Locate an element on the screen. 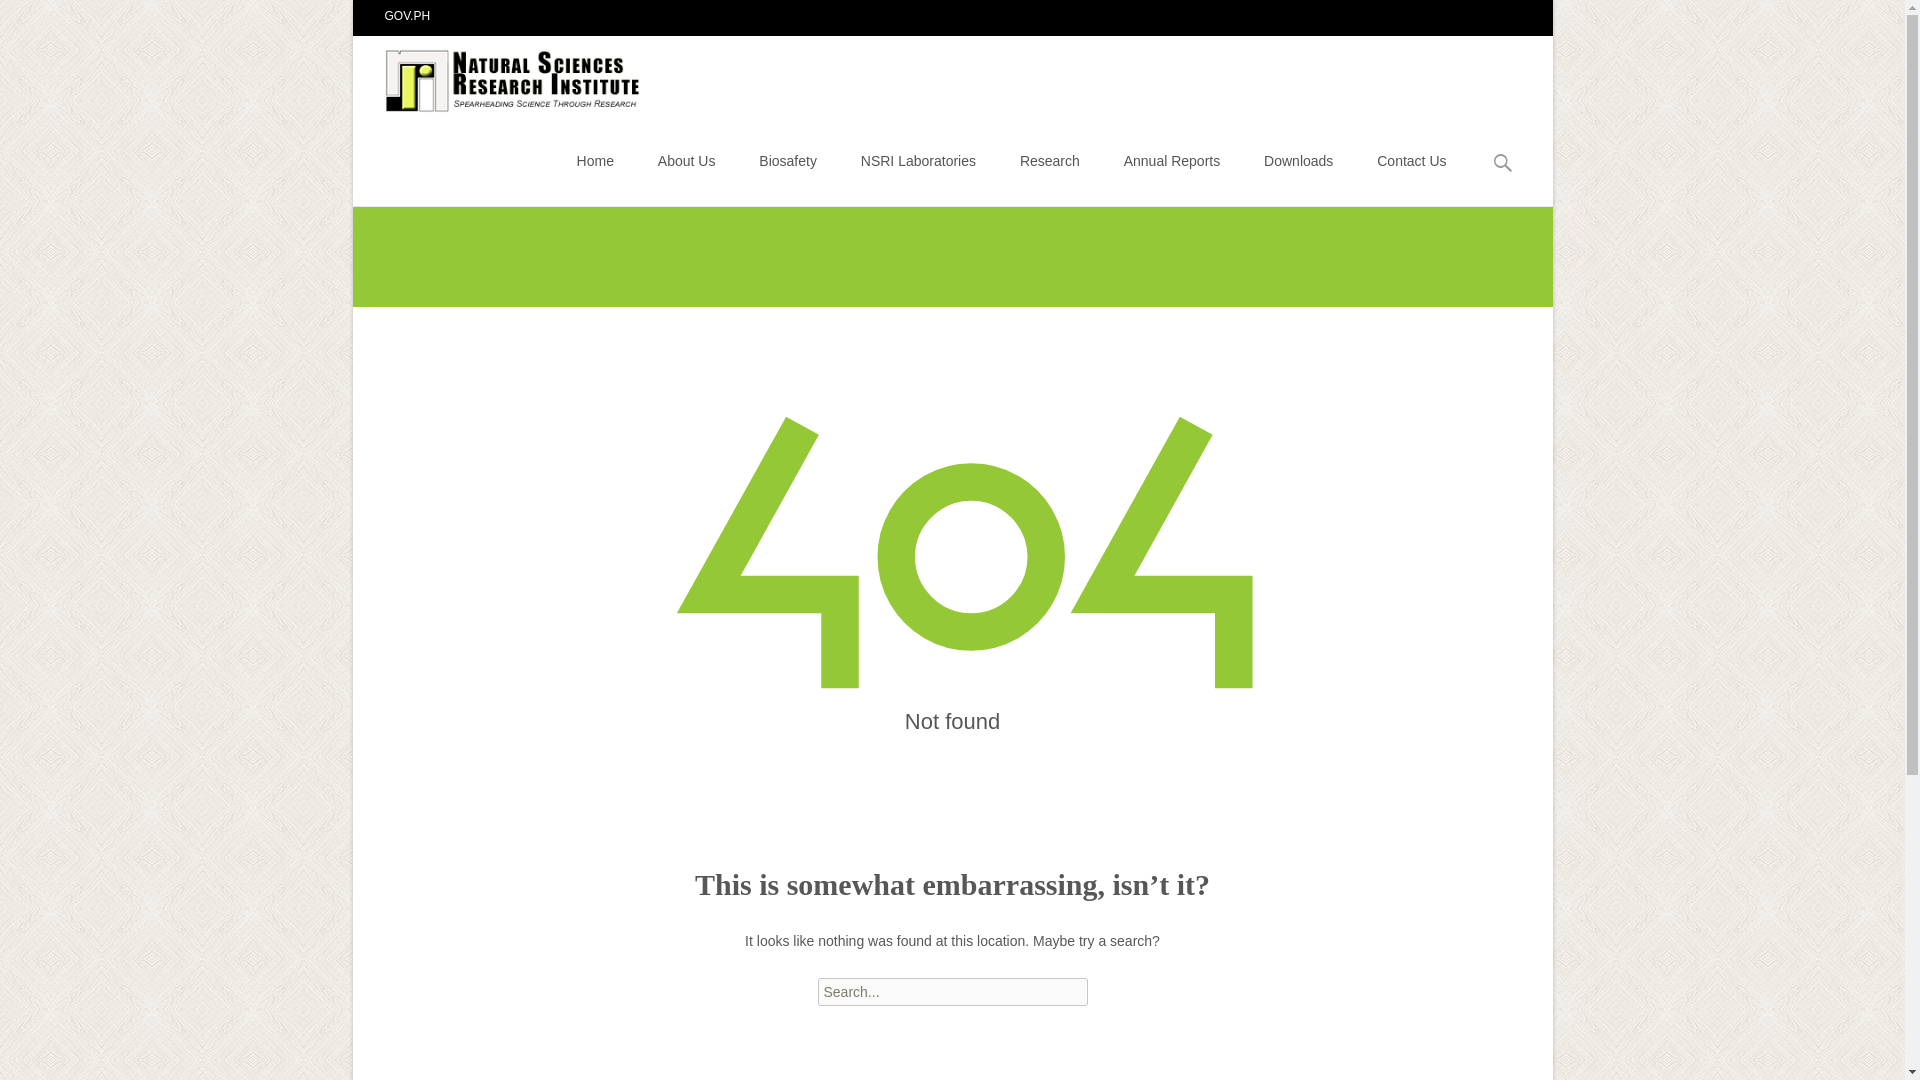 The width and height of the screenshot is (1920, 1080). GOV.PH is located at coordinates (407, 15).